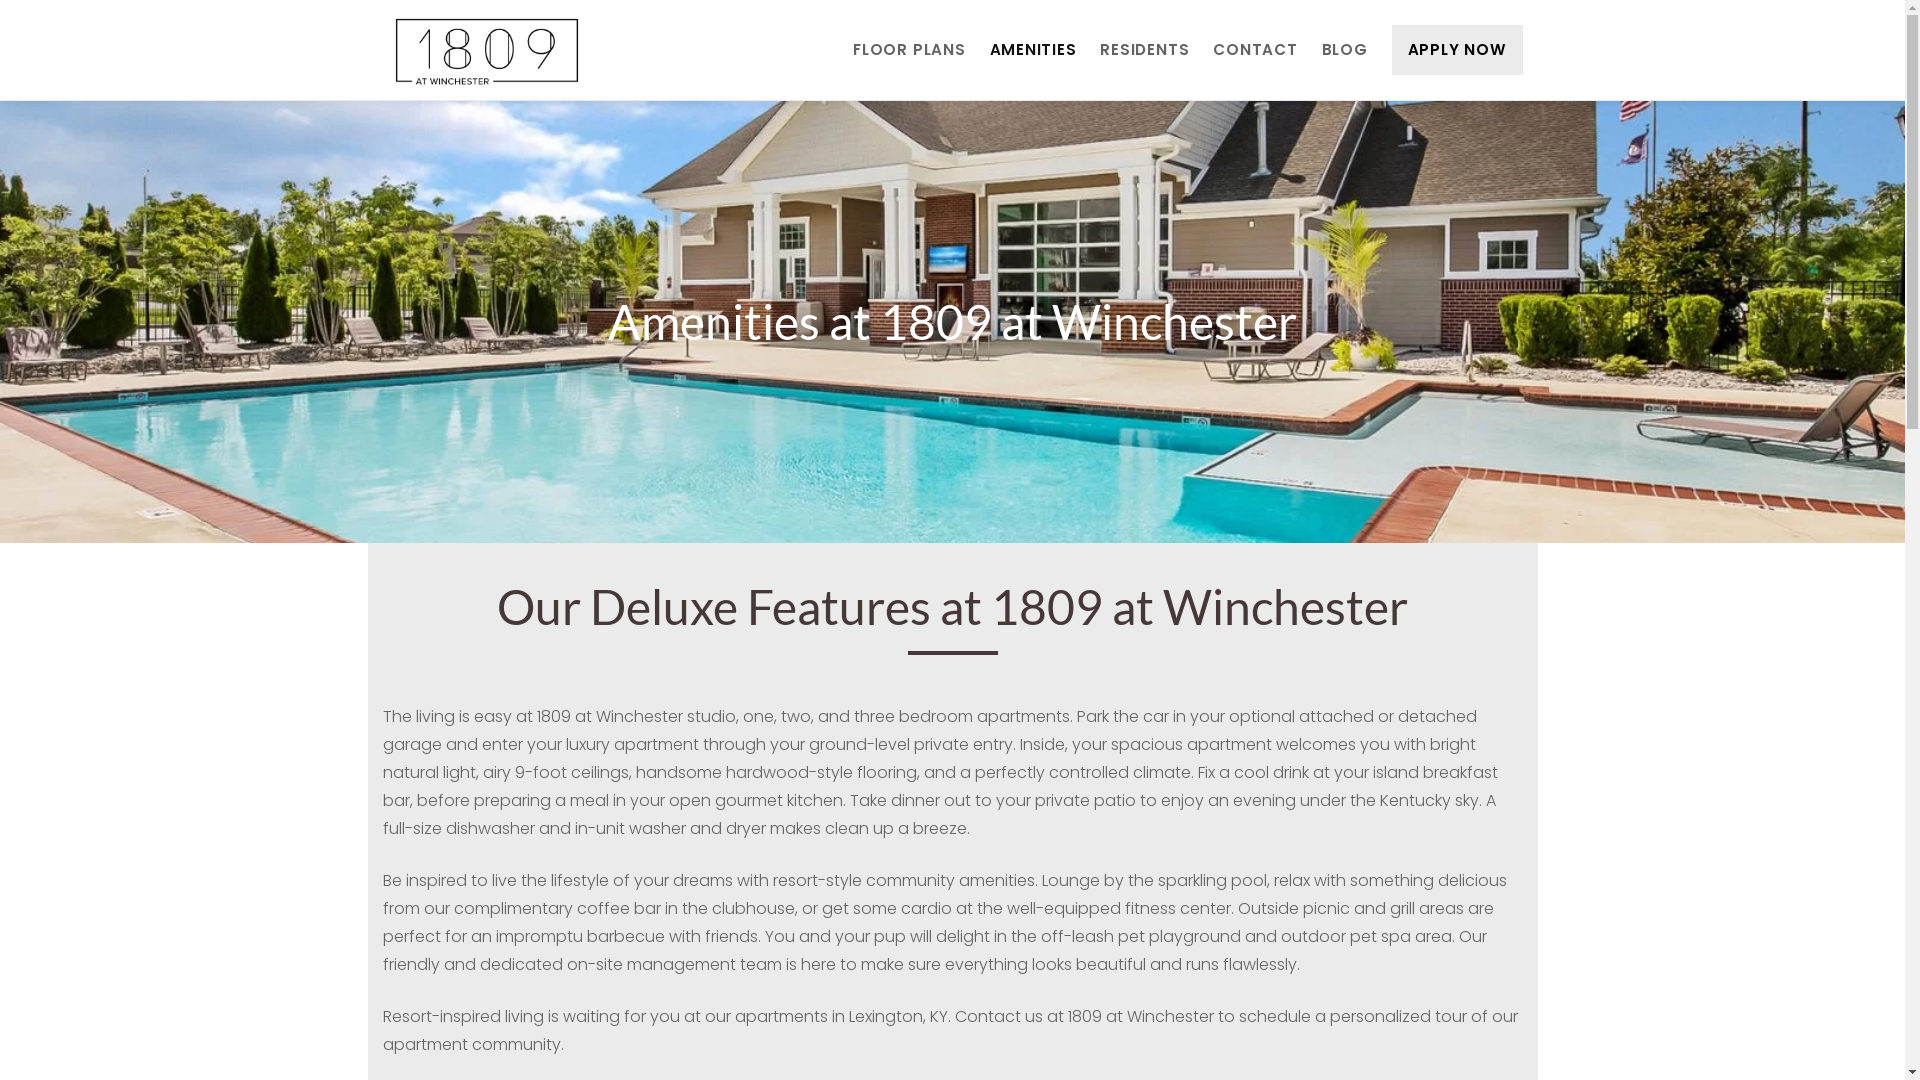 The height and width of the screenshot is (1080, 1920). I want to click on BLOG, so click(1345, 50).